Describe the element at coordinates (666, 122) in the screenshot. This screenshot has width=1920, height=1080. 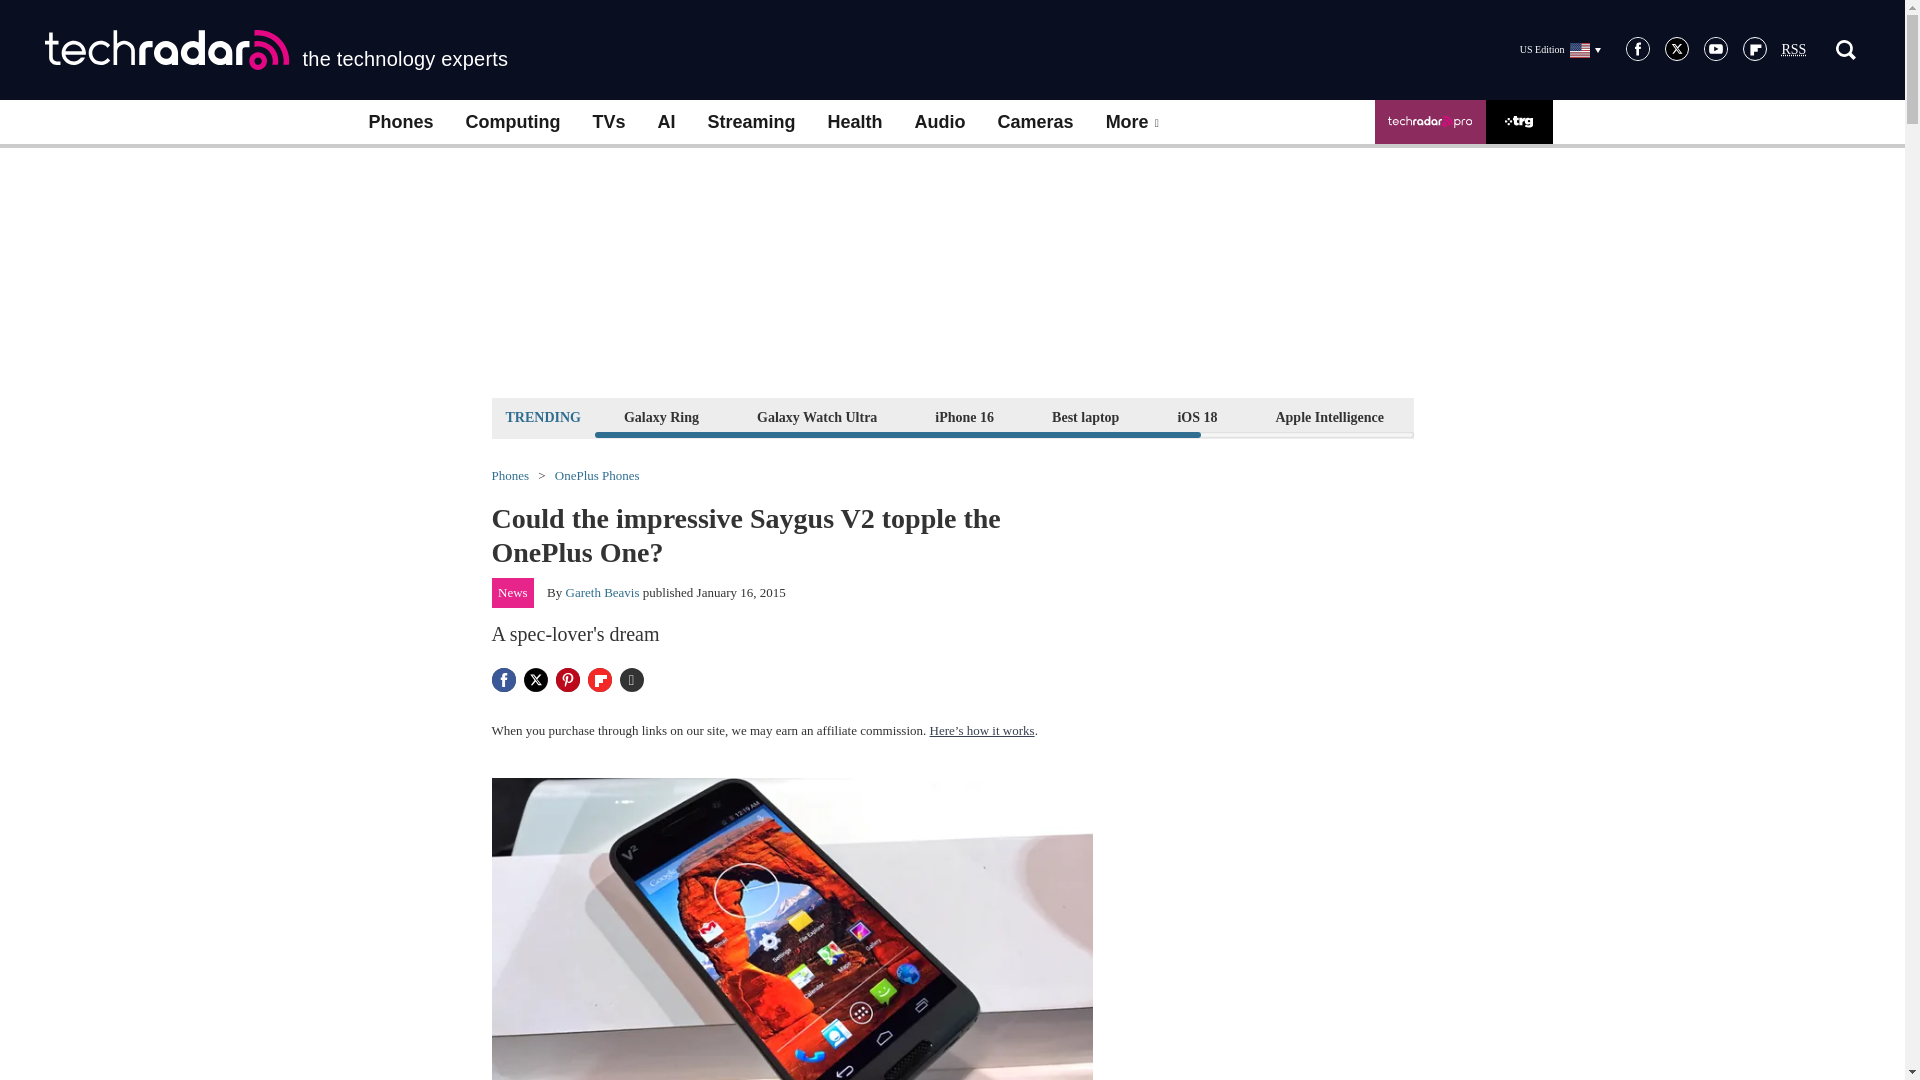
I see `AI` at that location.